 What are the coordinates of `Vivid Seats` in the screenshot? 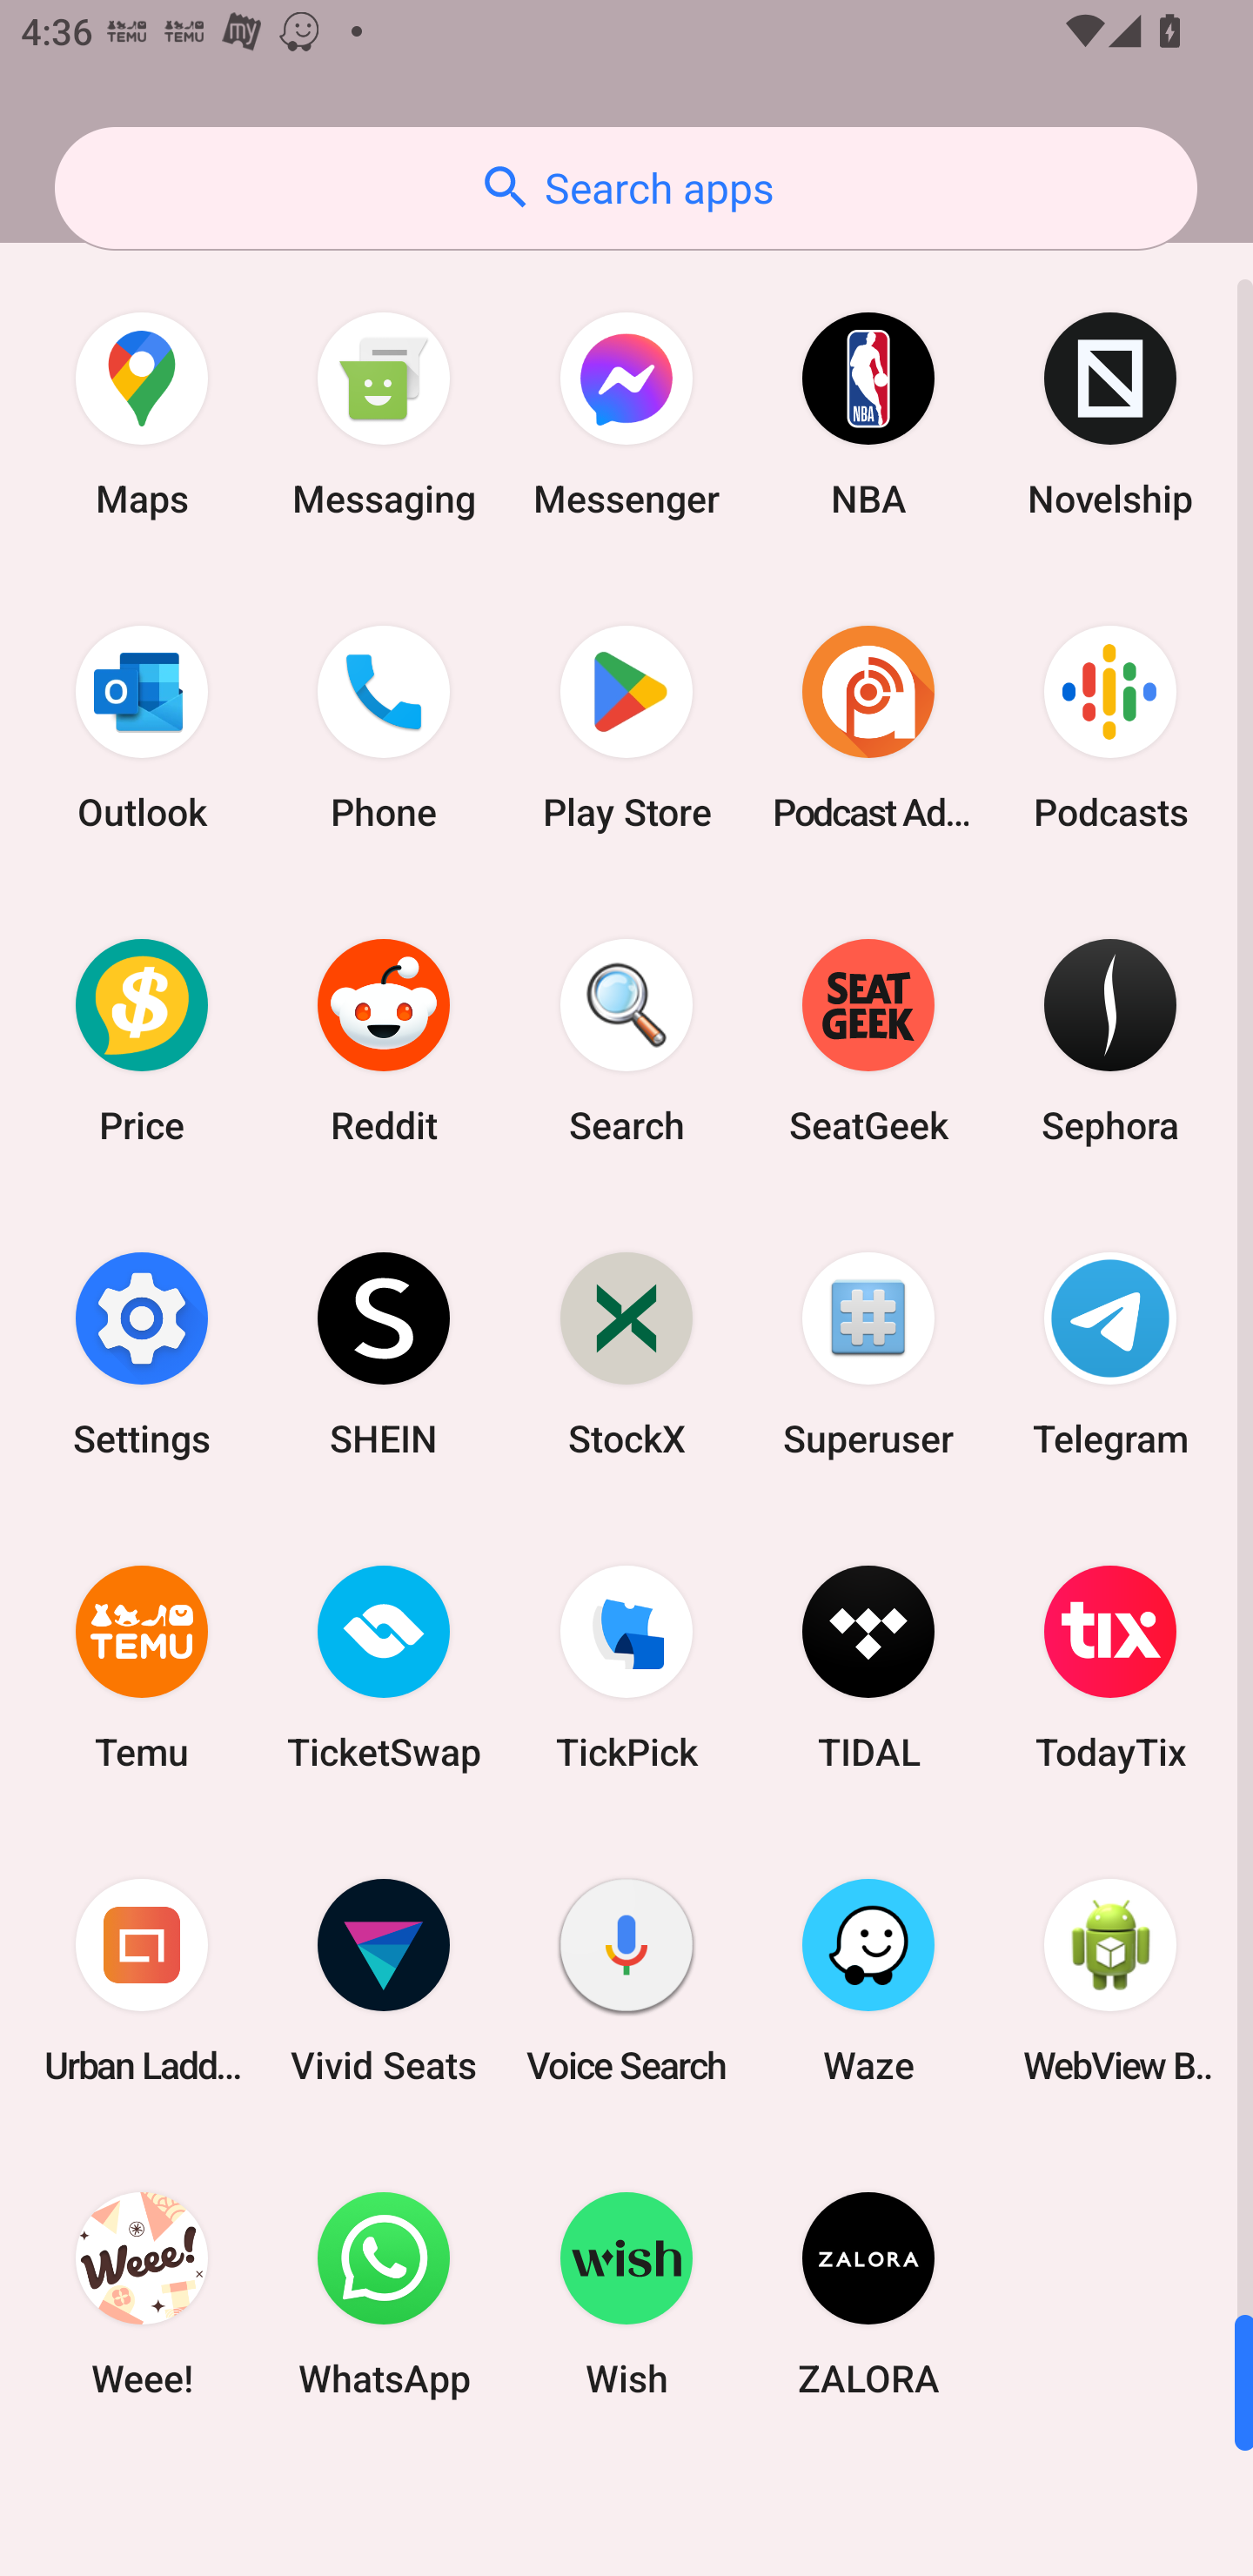 It's located at (384, 1981).